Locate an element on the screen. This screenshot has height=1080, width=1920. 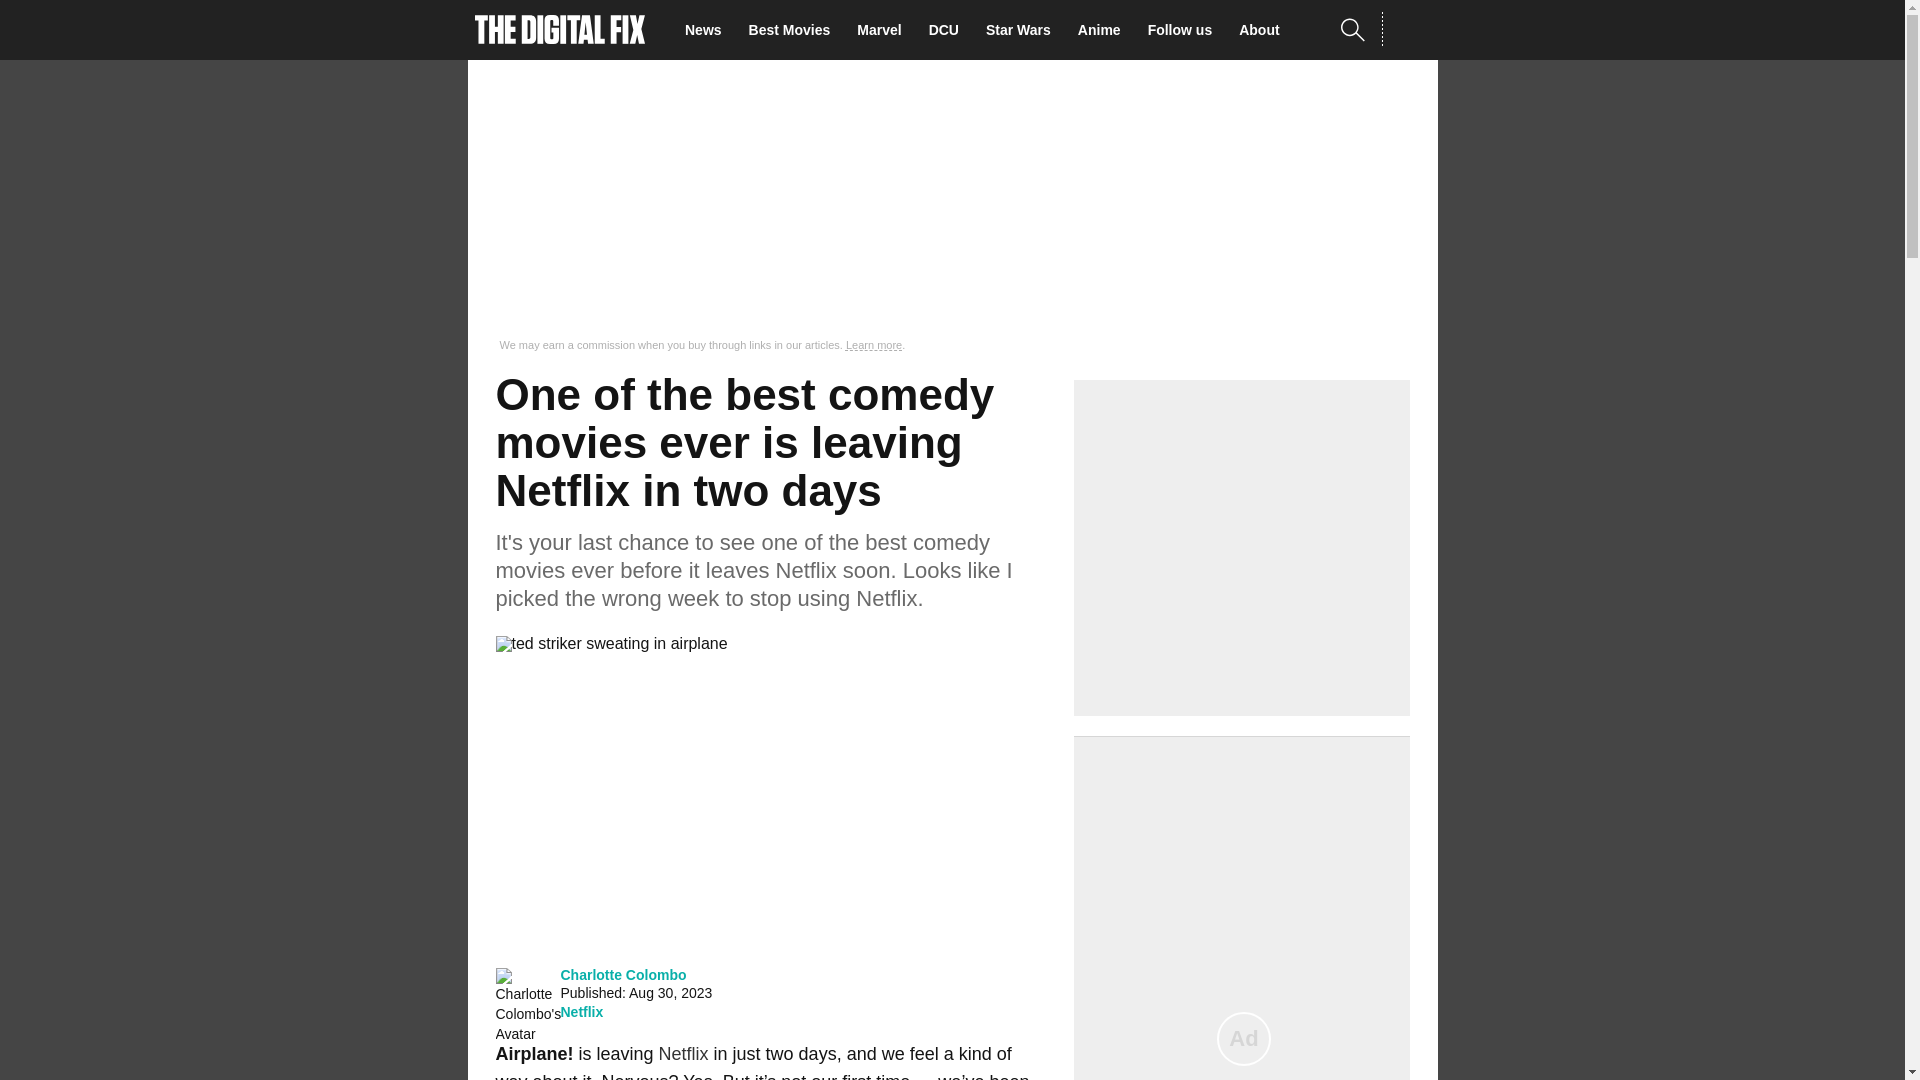
Netflix is located at coordinates (581, 1012).